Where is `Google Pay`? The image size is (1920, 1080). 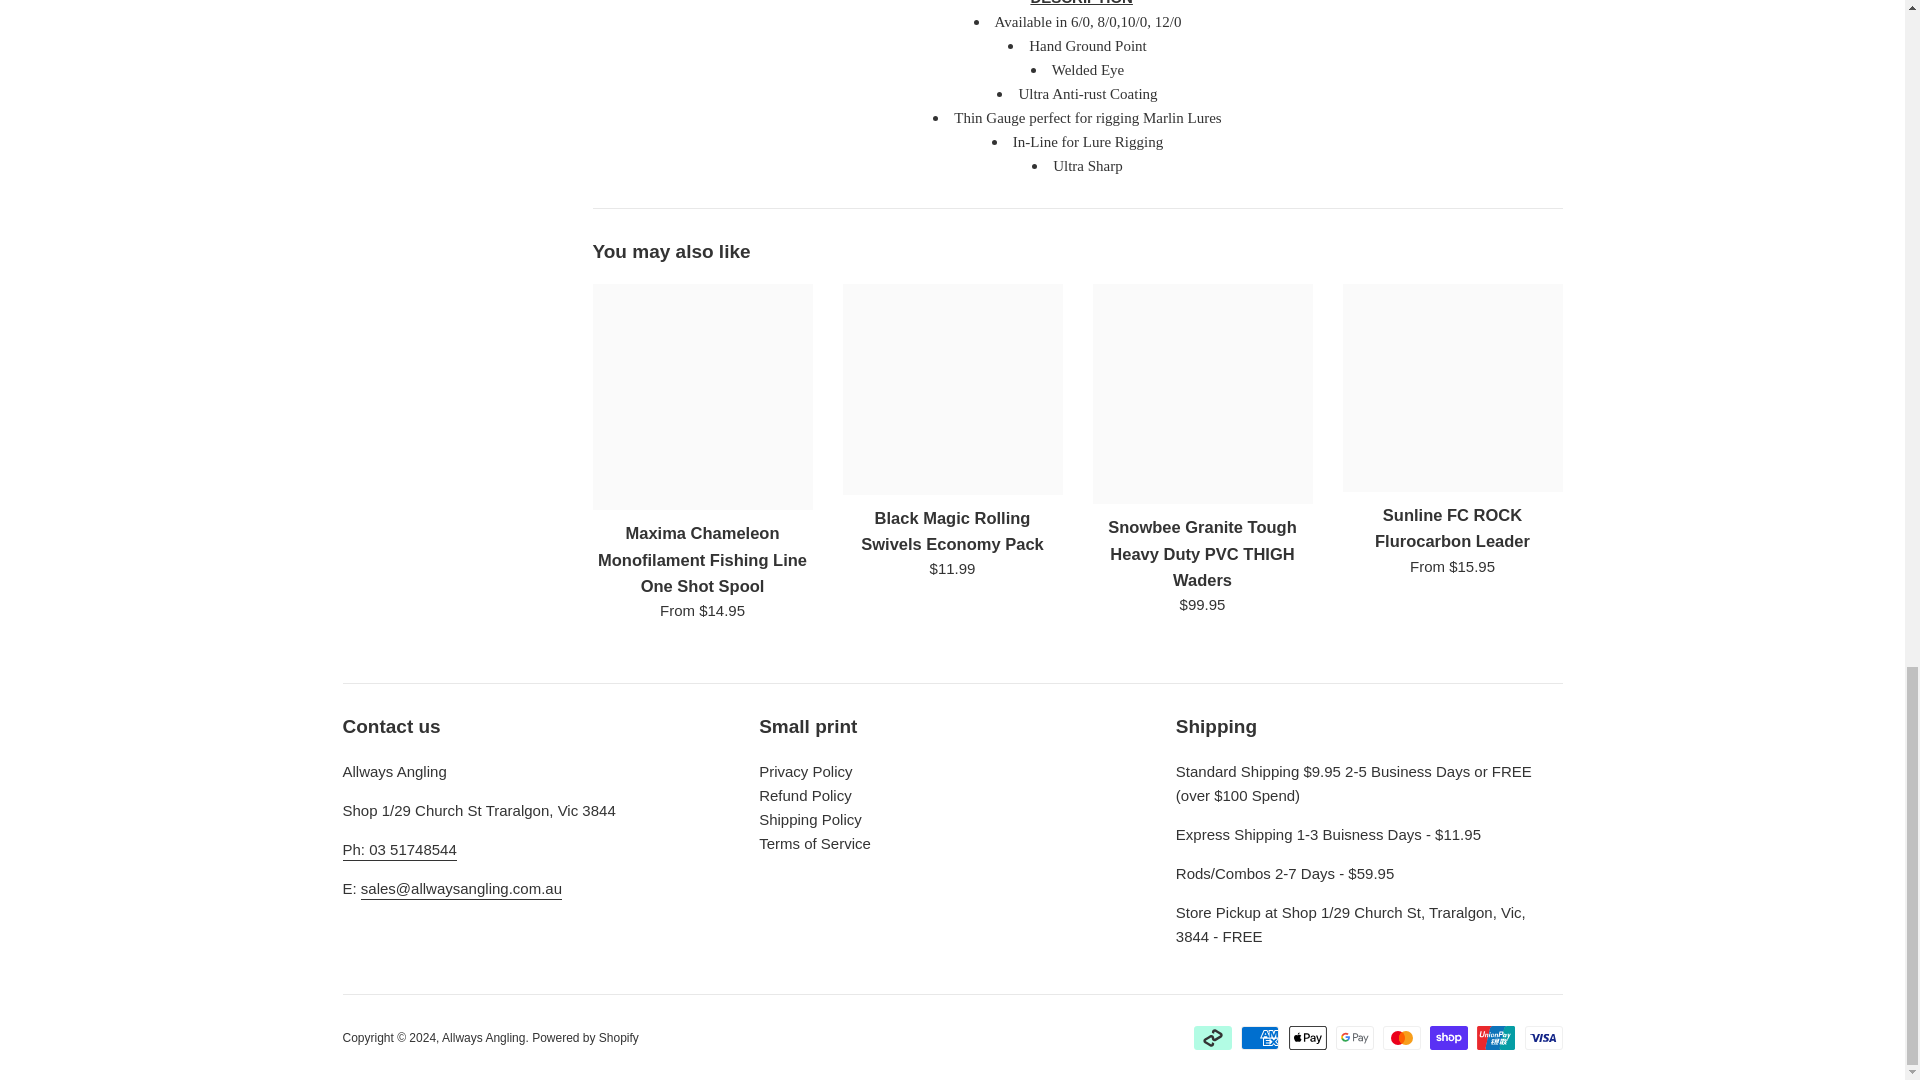 Google Pay is located at coordinates (1355, 1038).